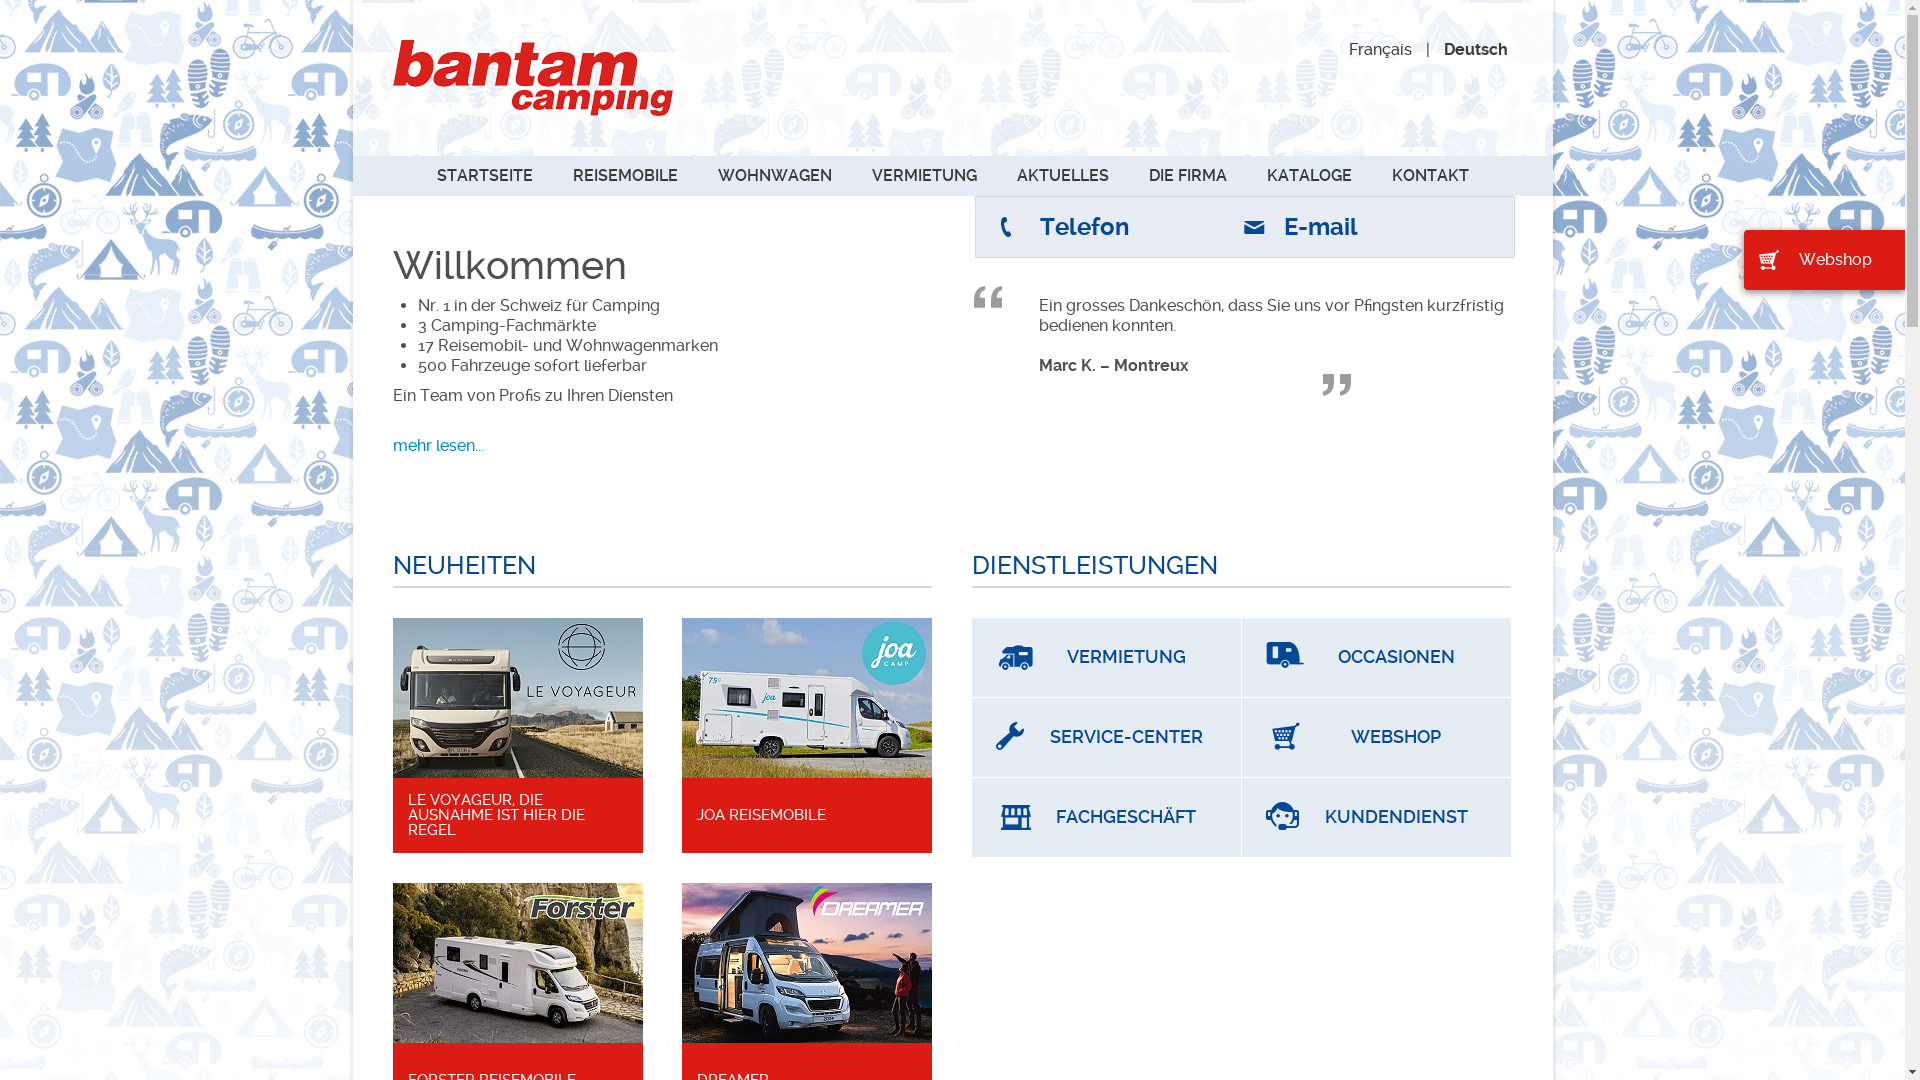 The width and height of the screenshot is (1920, 1080). I want to click on Artikel lesen, so click(517, 962).